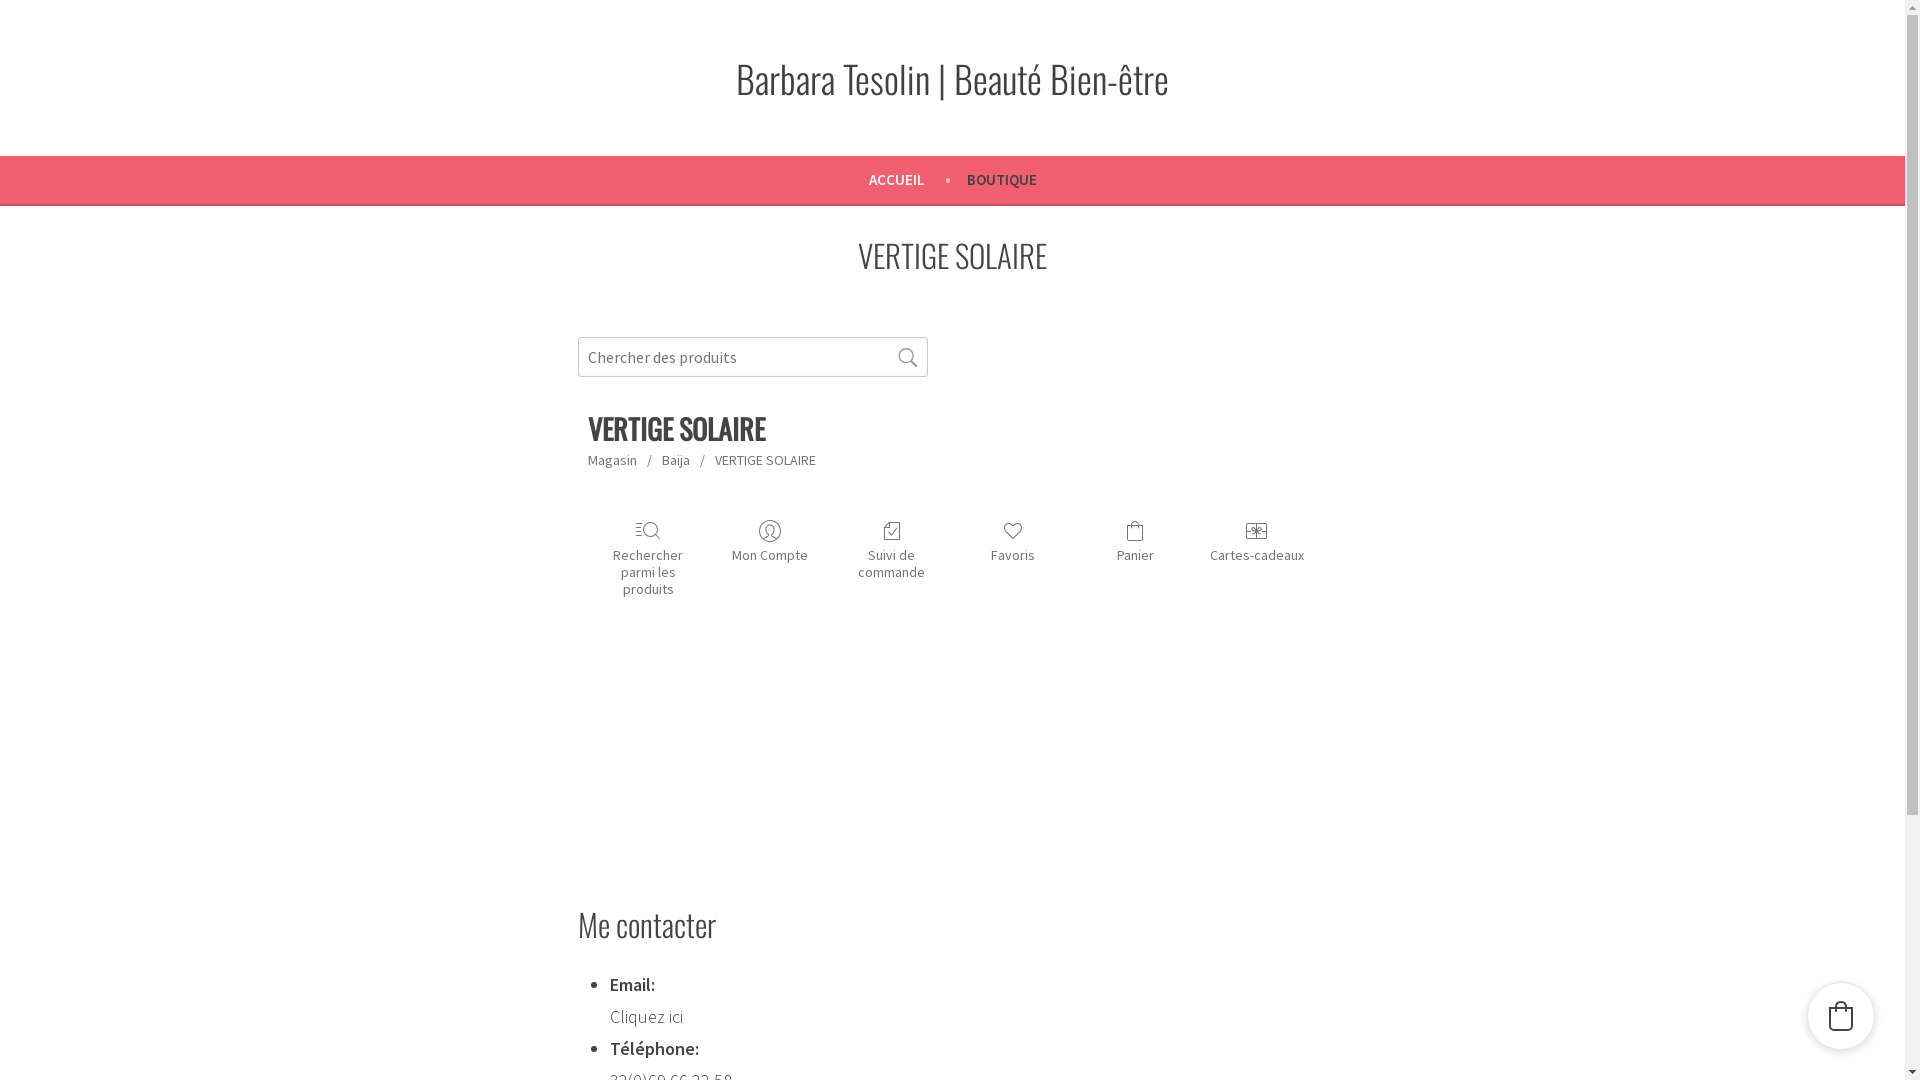  What do you see at coordinates (917, 180) in the screenshot?
I see `ACCUEIL` at bounding box center [917, 180].